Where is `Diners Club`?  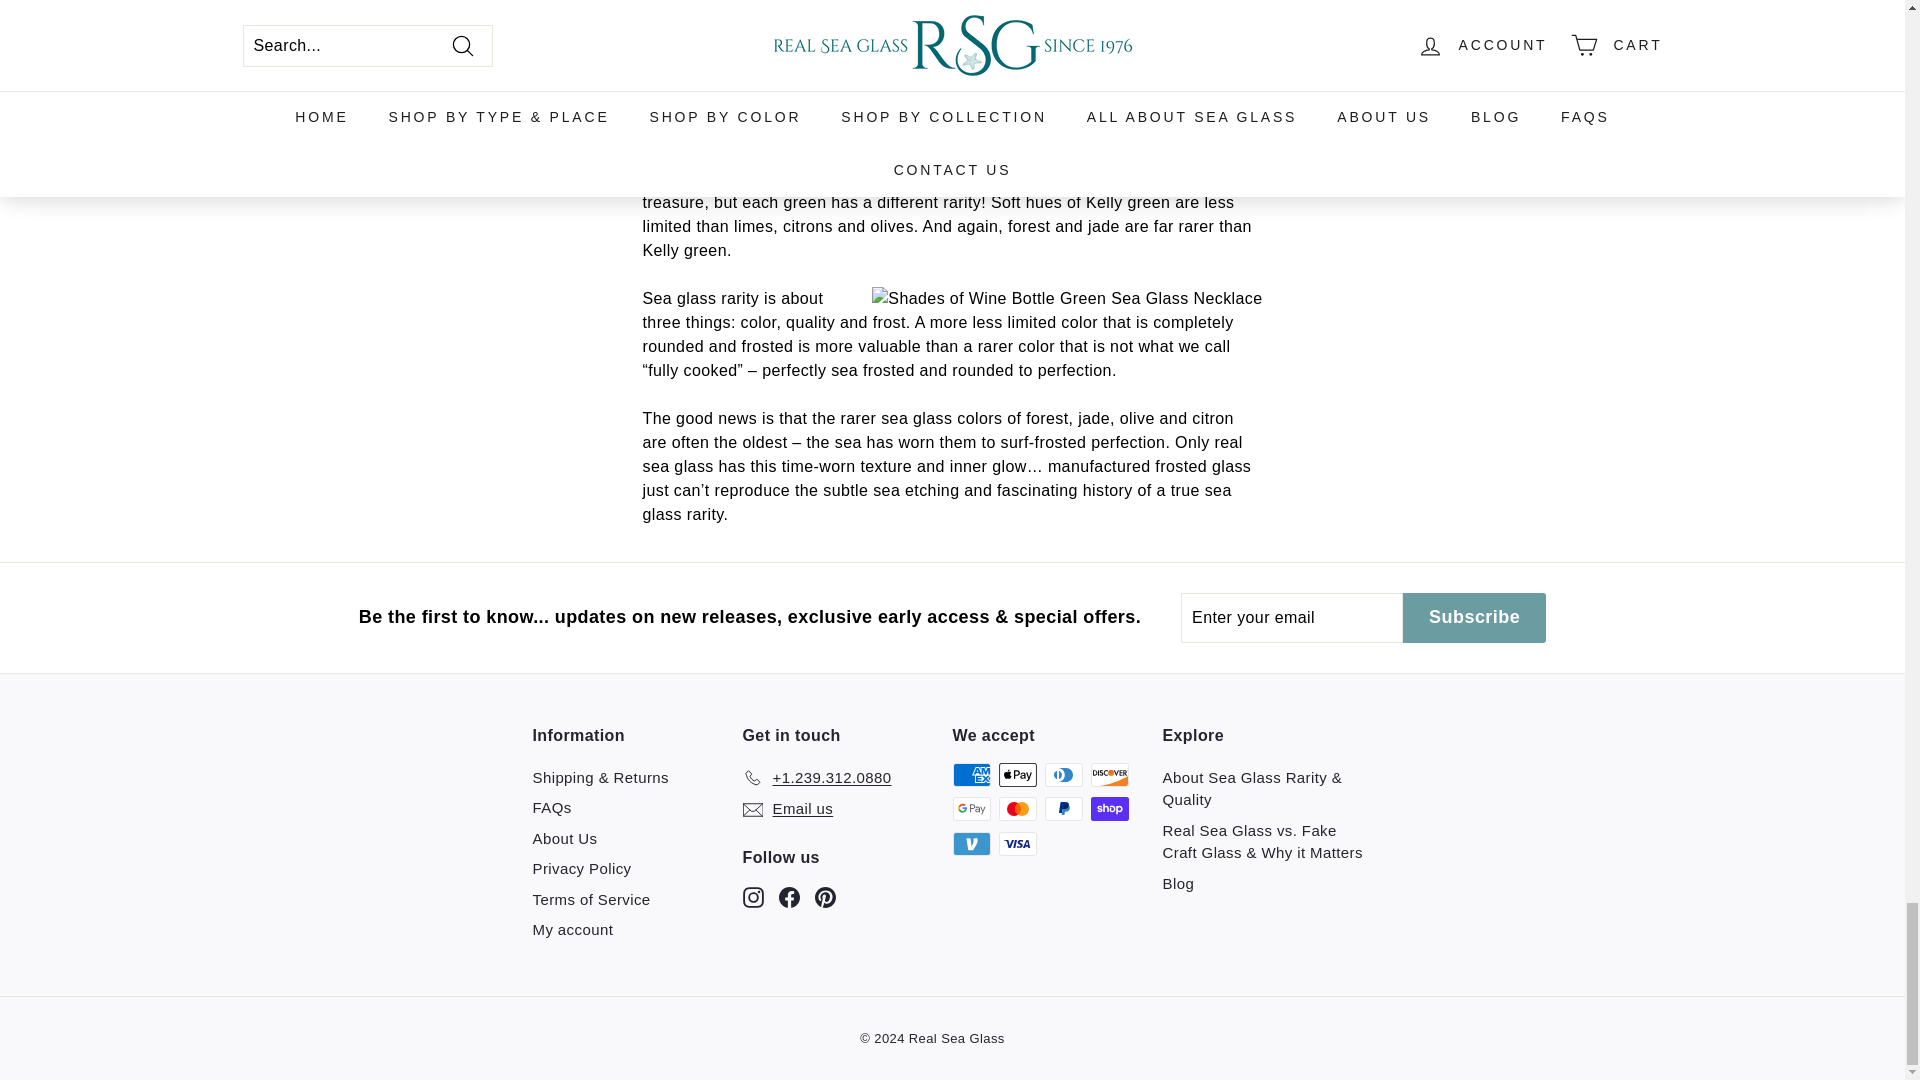
Diners Club is located at coordinates (1063, 774).